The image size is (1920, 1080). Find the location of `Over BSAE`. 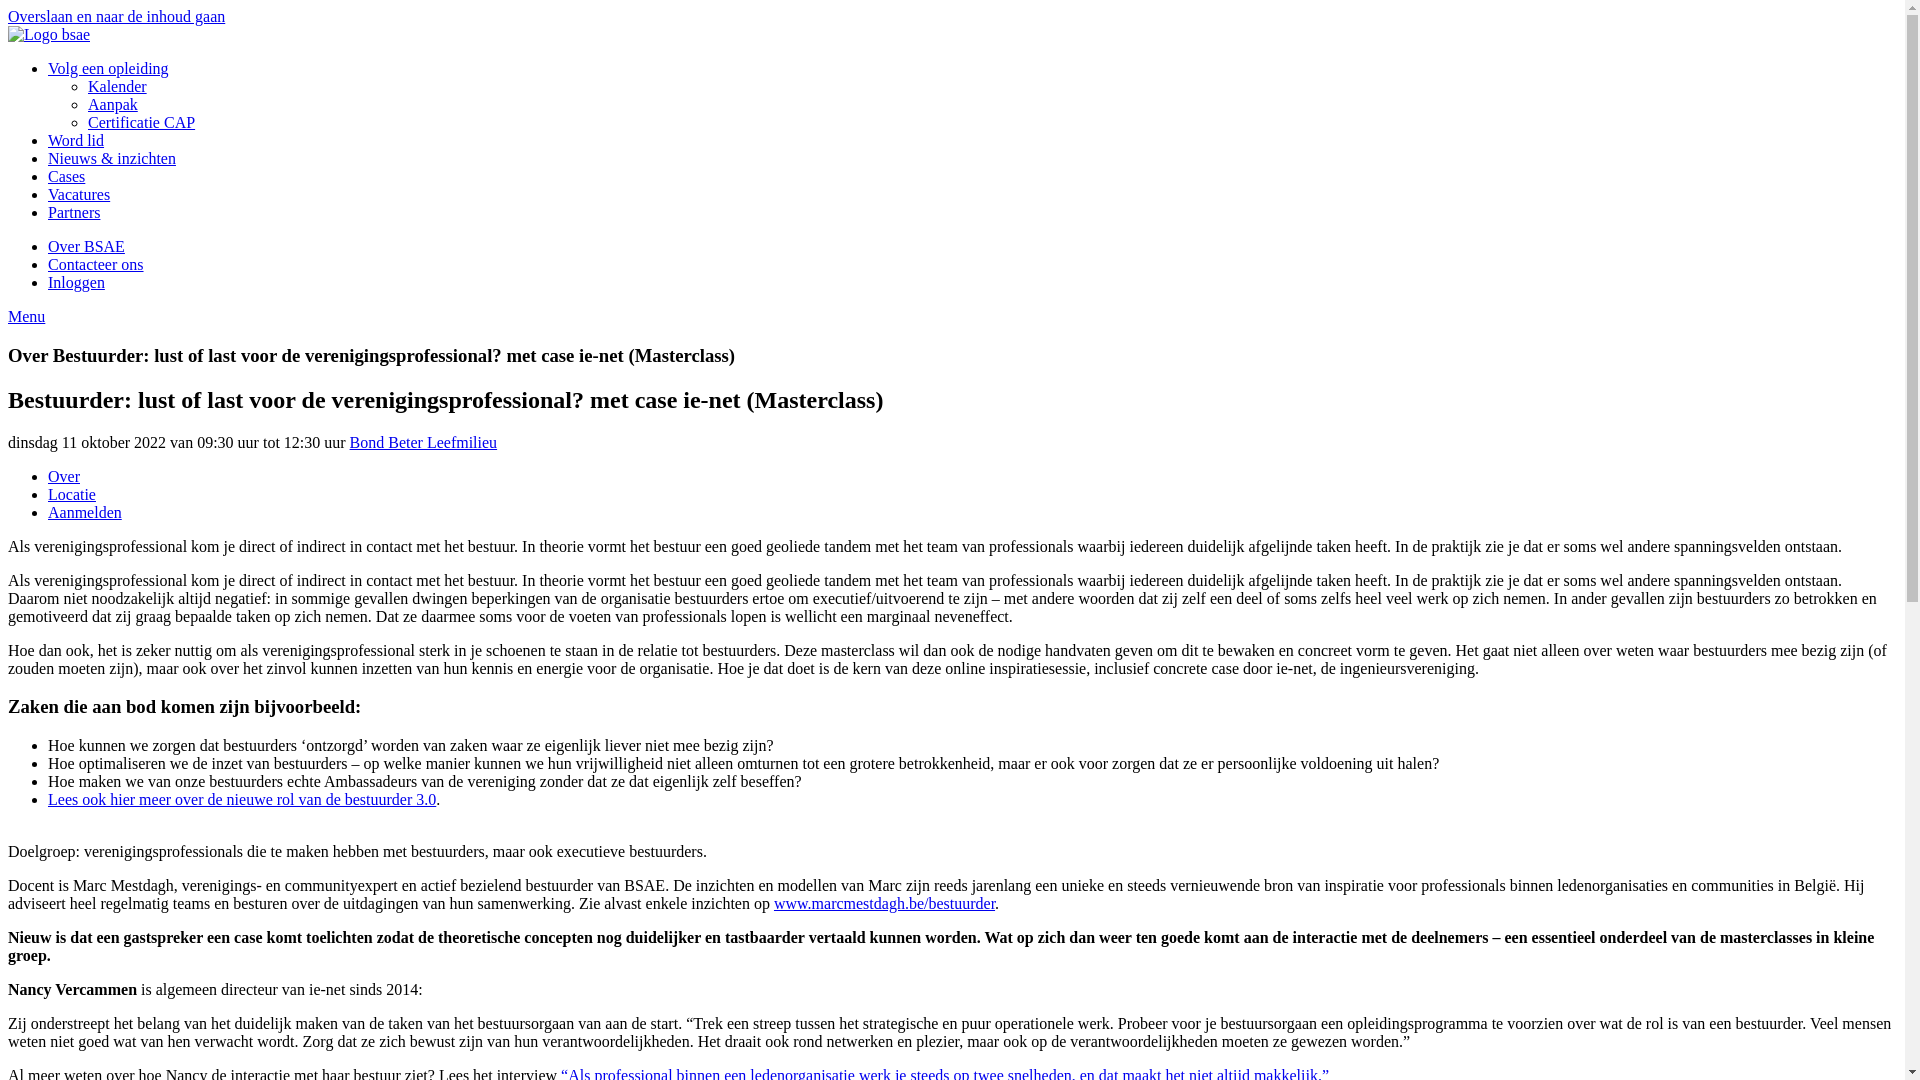

Over BSAE is located at coordinates (86, 246).